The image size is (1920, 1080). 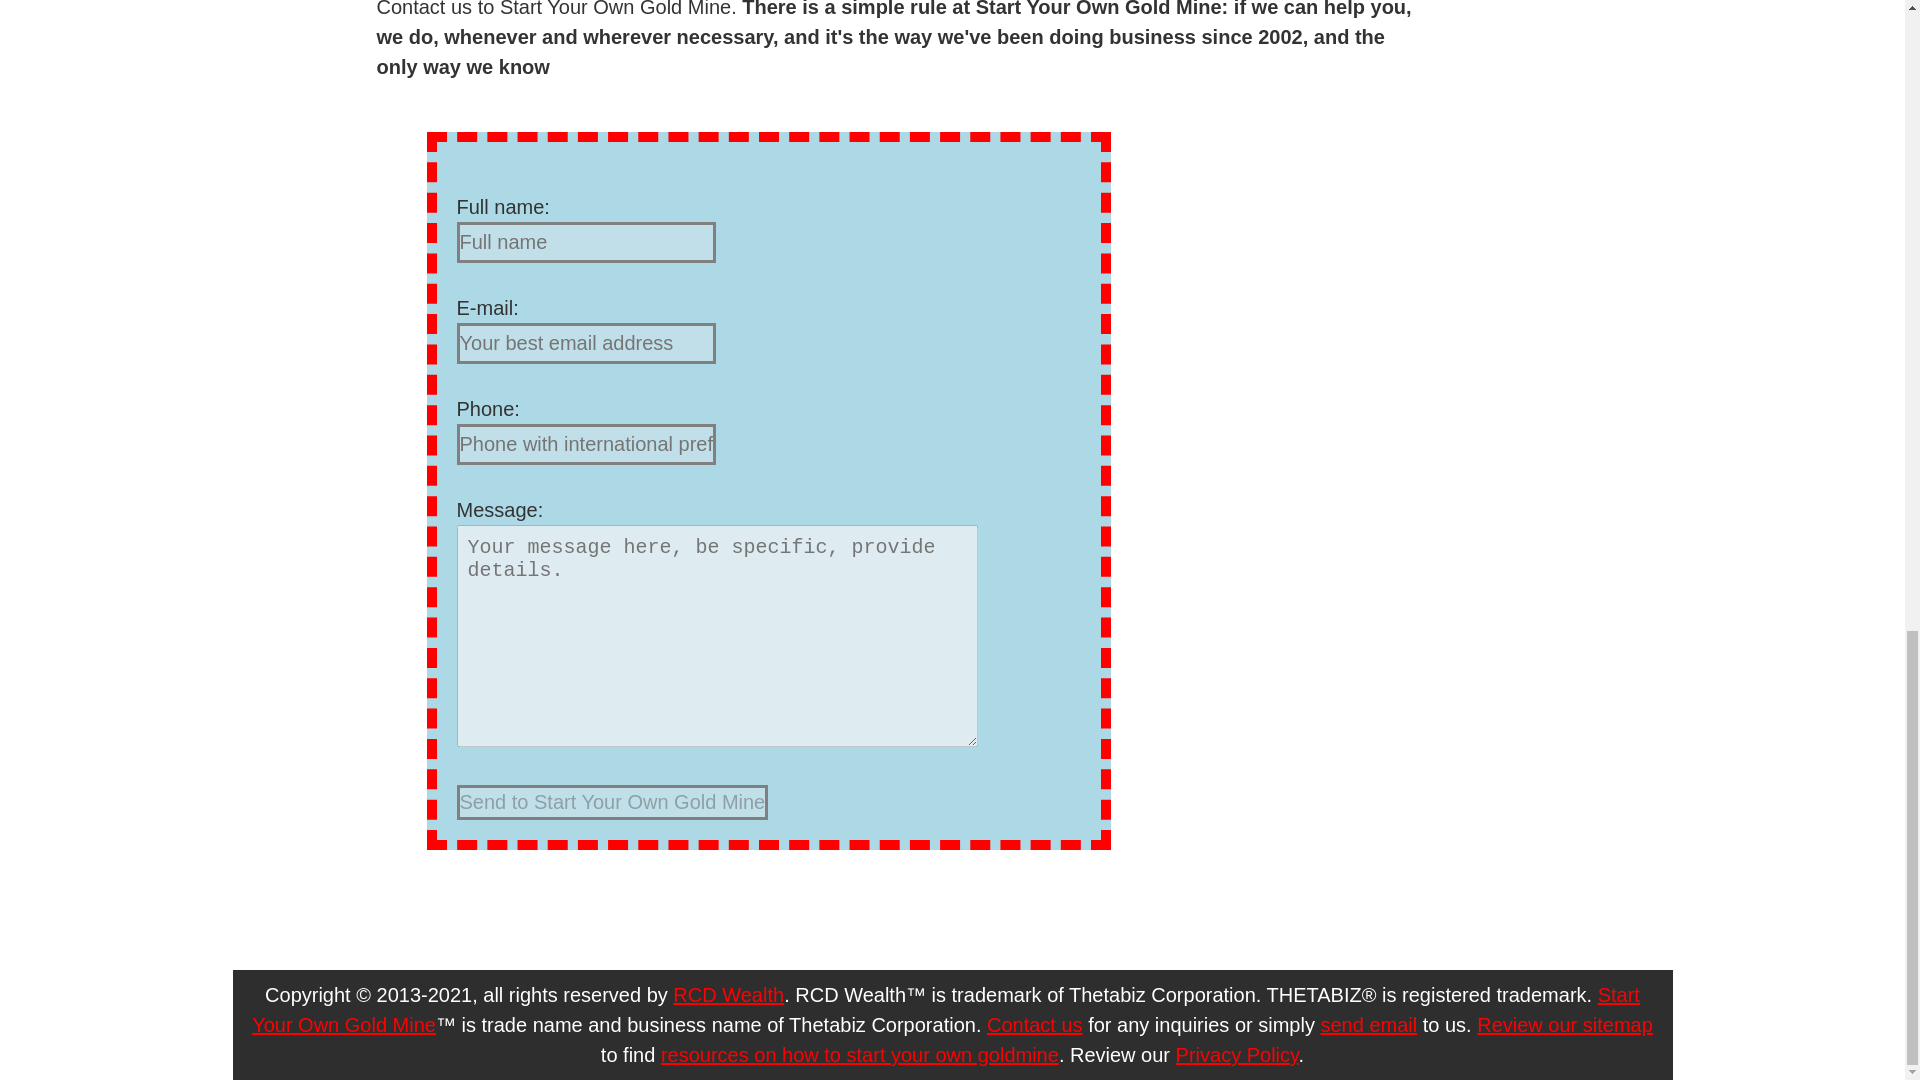 I want to click on Privacy Policy, so click(x=1237, y=1054).